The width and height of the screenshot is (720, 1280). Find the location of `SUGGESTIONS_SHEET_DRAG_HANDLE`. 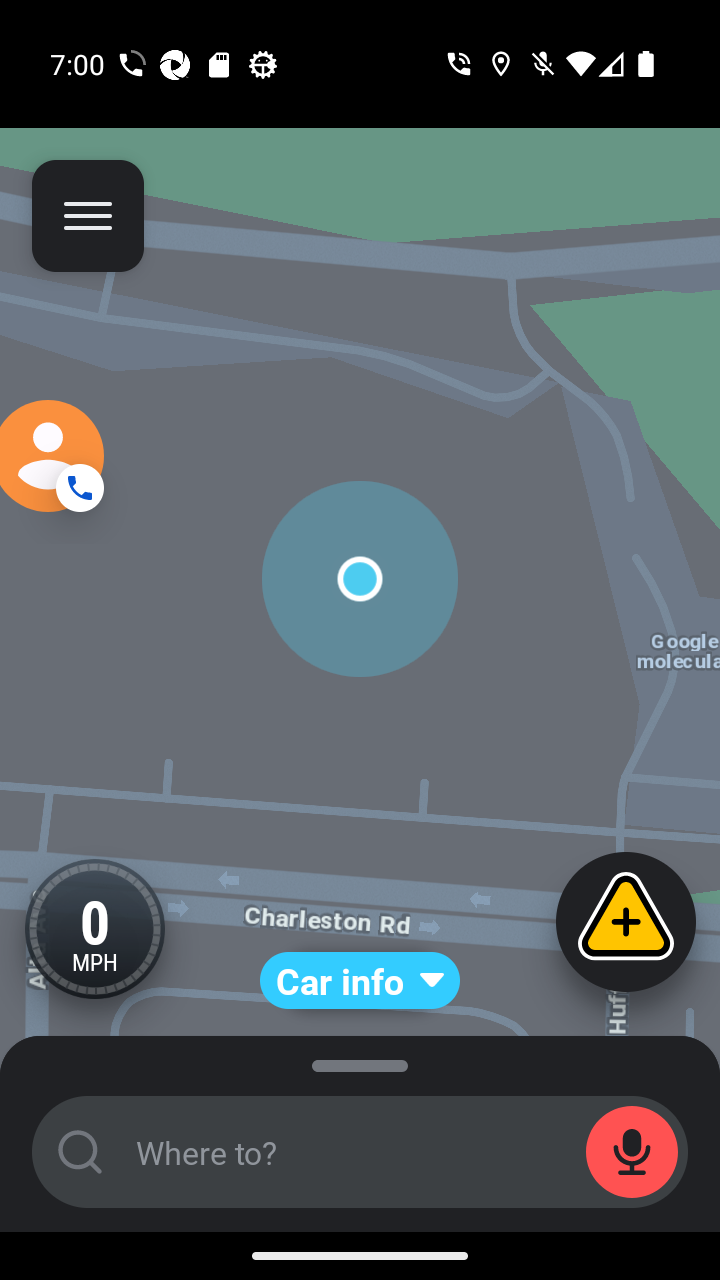

SUGGESTIONS_SHEET_DRAG_HANDLE is located at coordinates (360, 1061).